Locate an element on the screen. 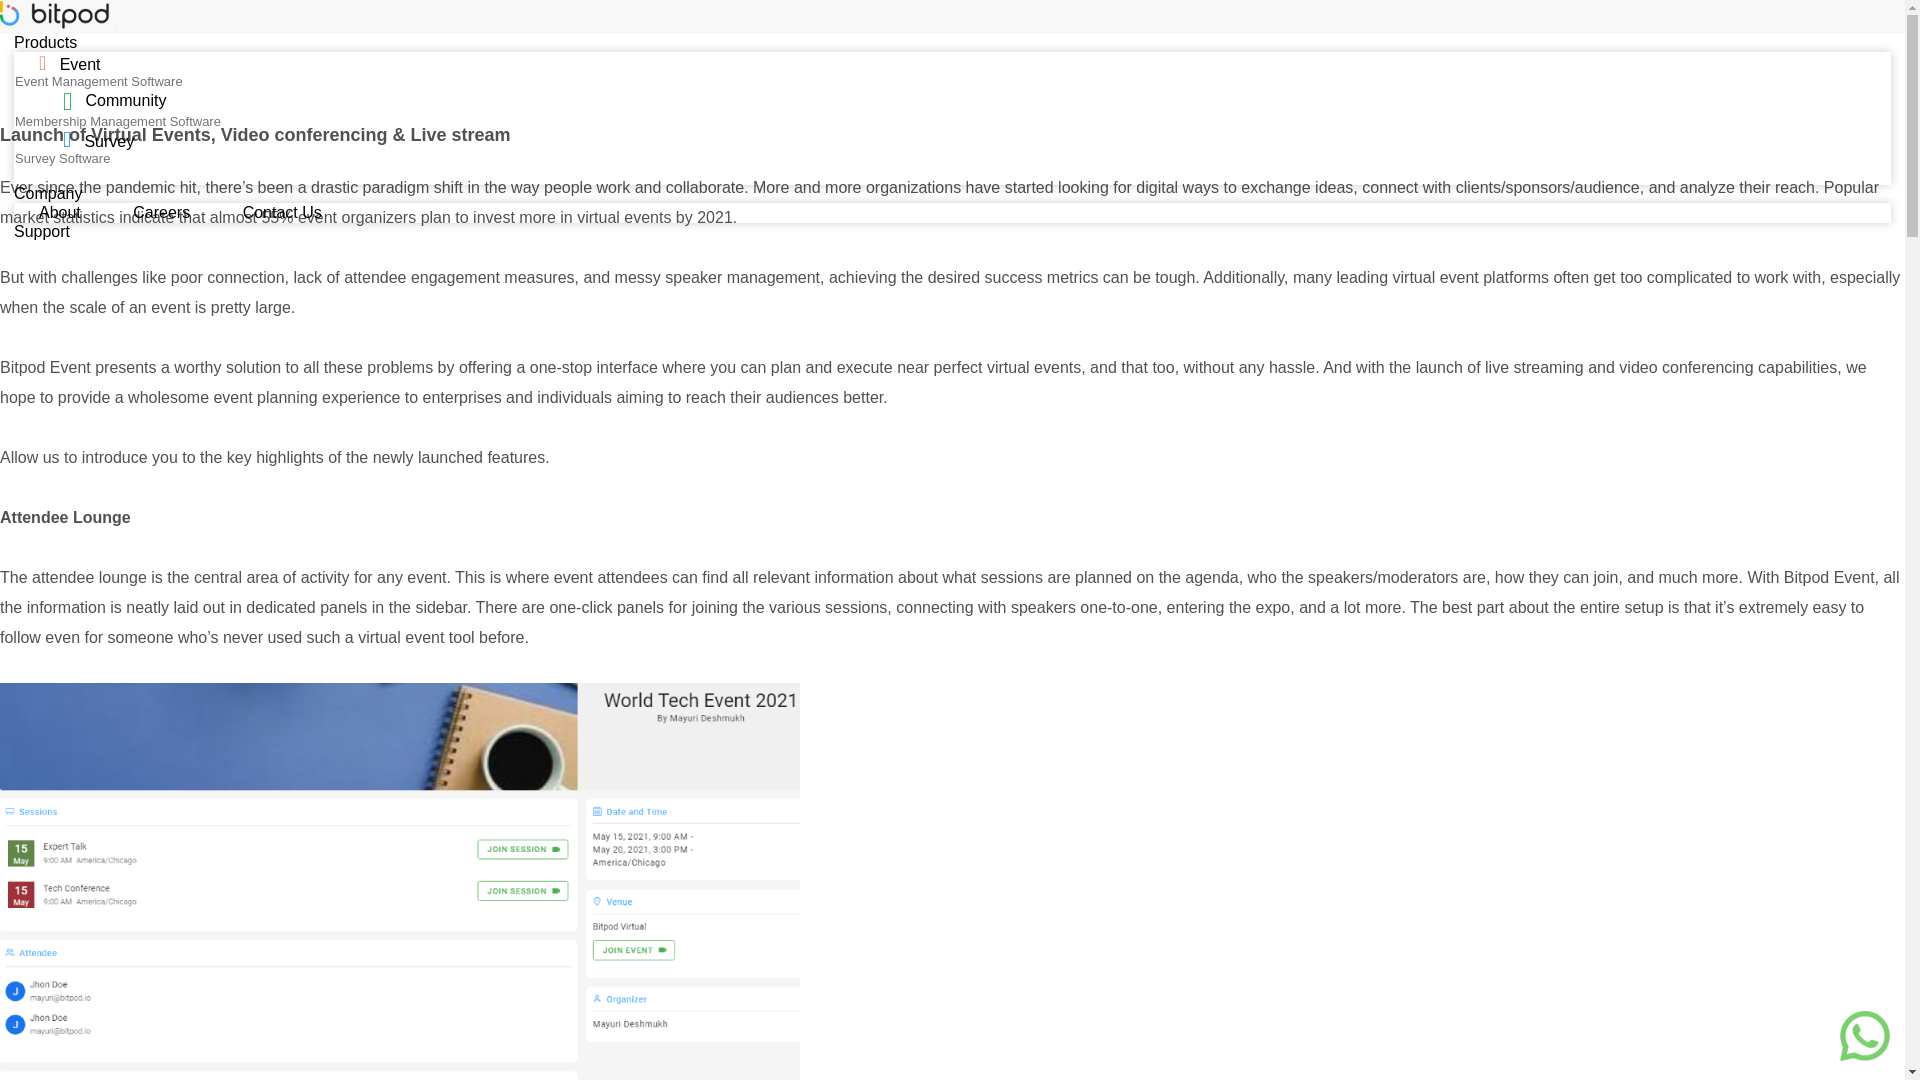 This screenshot has height=1080, width=1920. Company is located at coordinates (48, 192).